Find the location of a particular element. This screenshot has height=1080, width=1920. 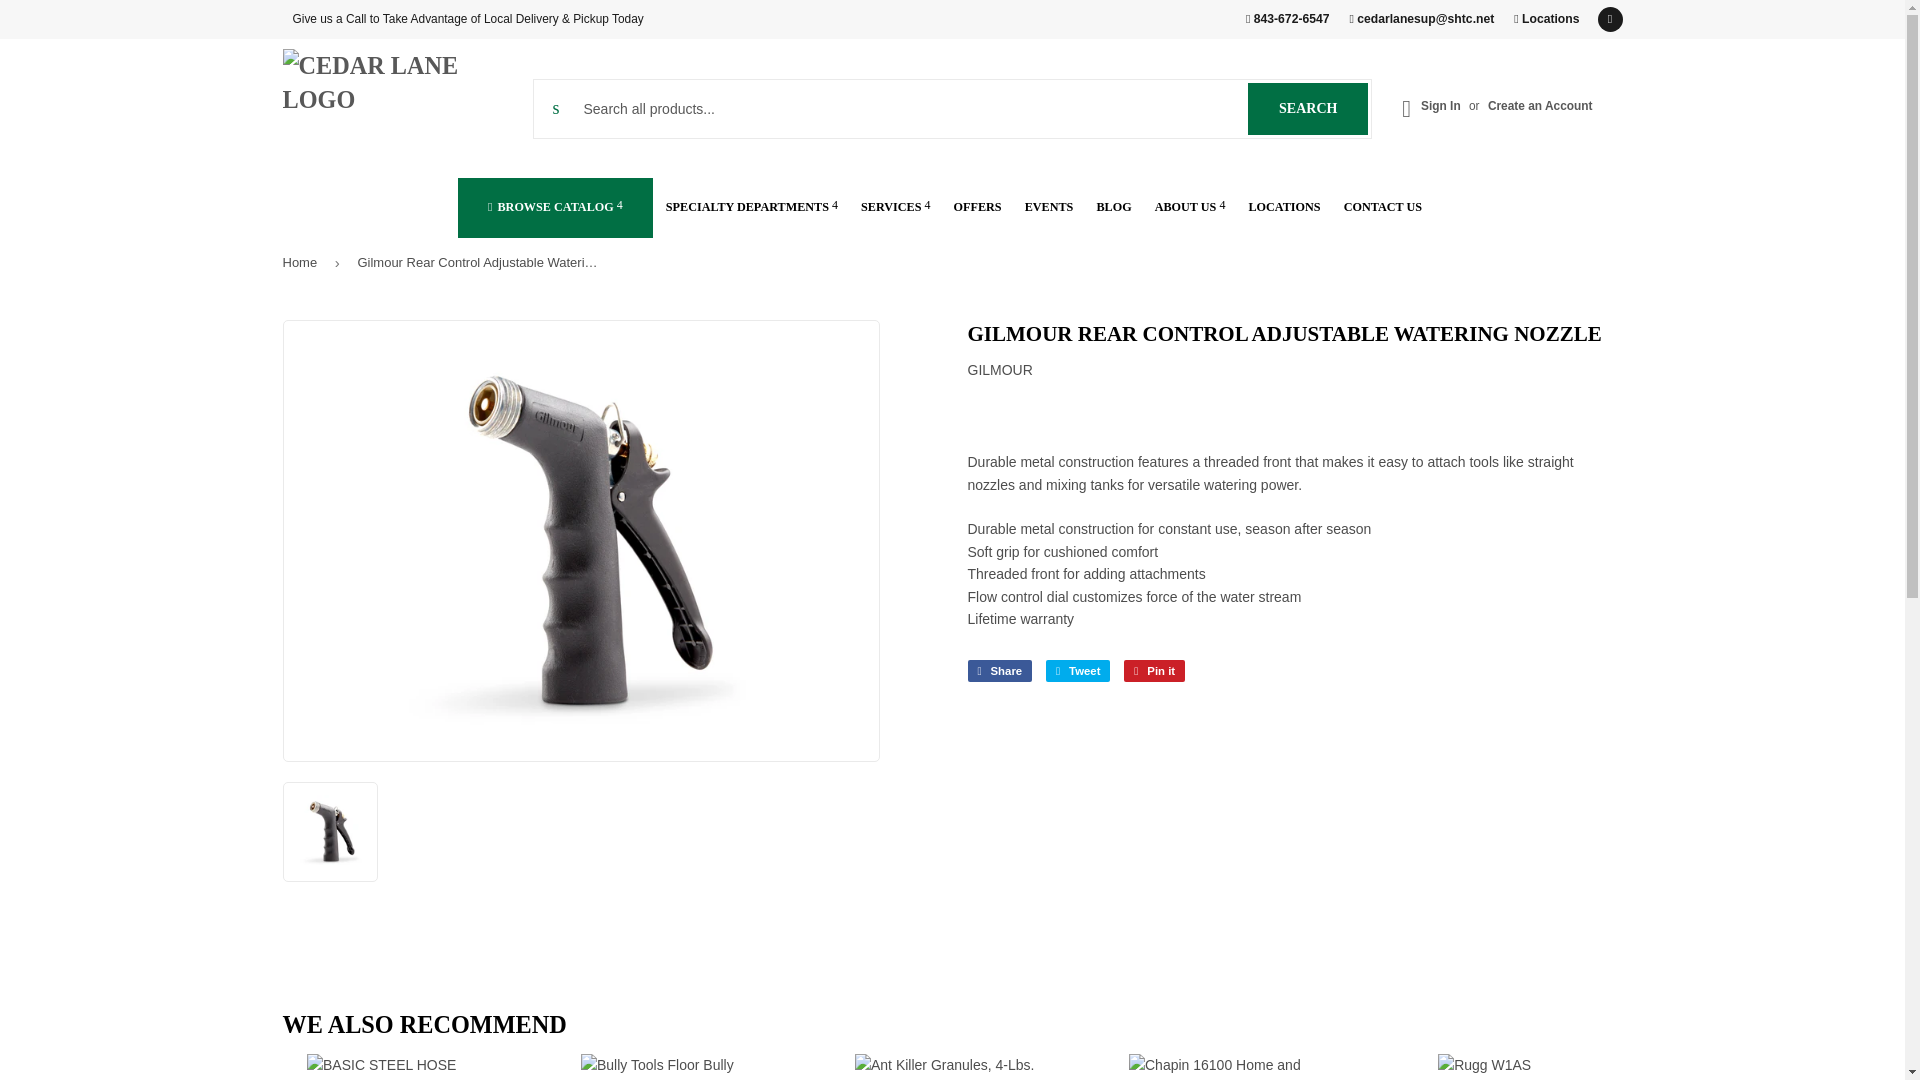

Facebook is located at coordinates (1610, 19).